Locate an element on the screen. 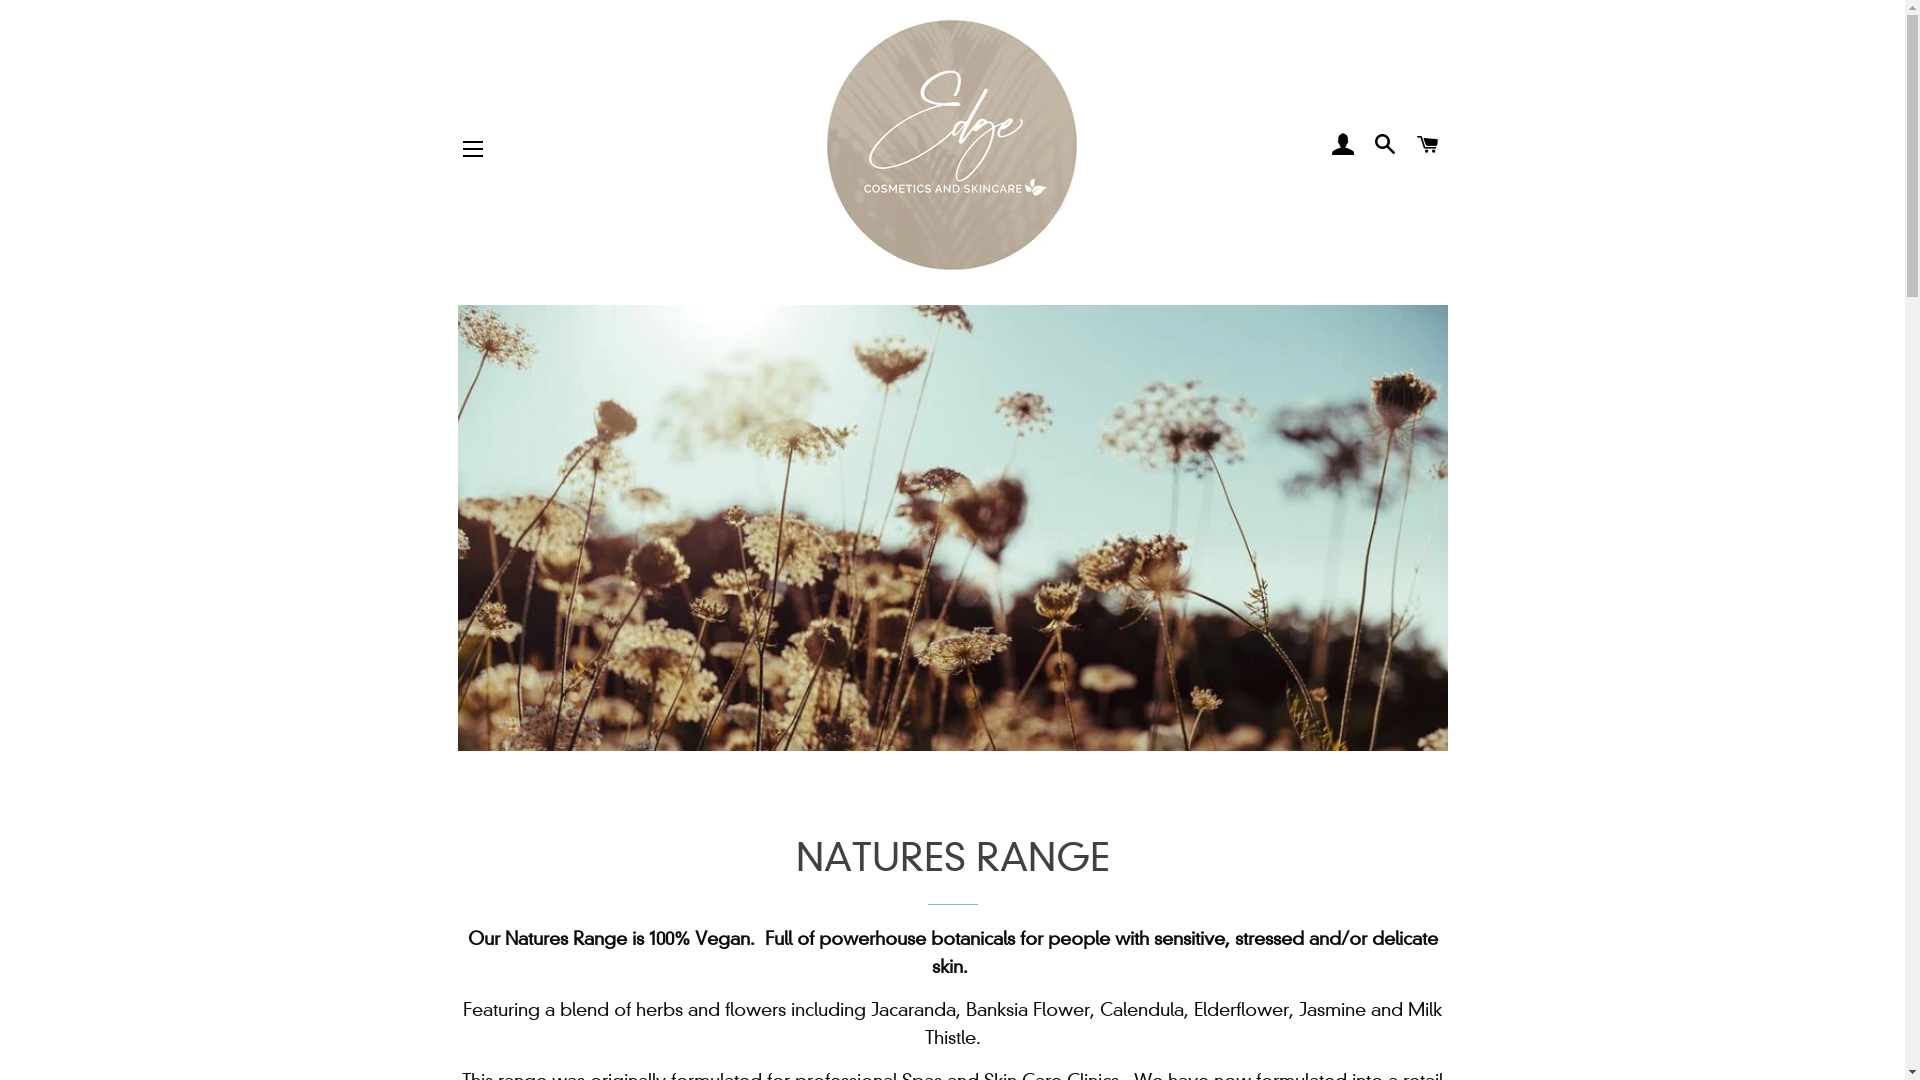  LOG IN is located at coordinates (1343, 145).